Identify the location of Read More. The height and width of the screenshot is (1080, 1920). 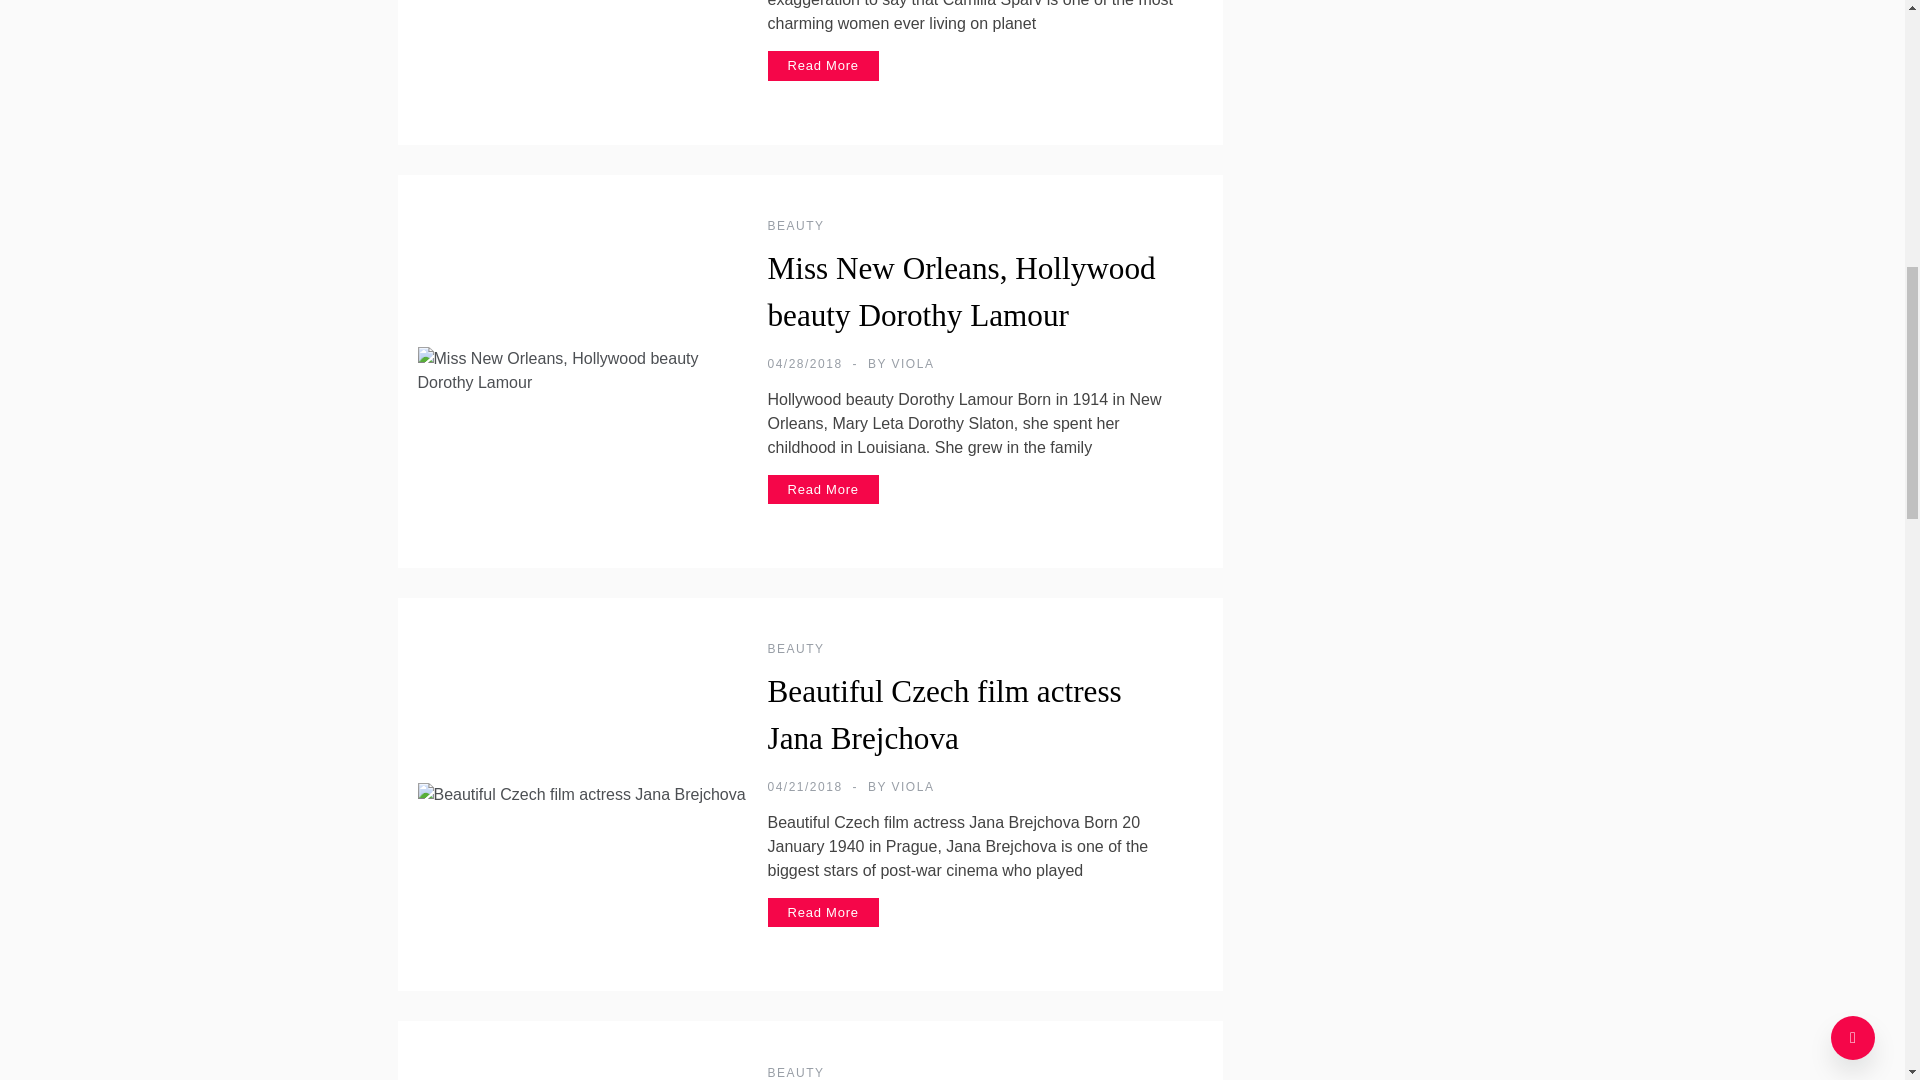
(824, 490).